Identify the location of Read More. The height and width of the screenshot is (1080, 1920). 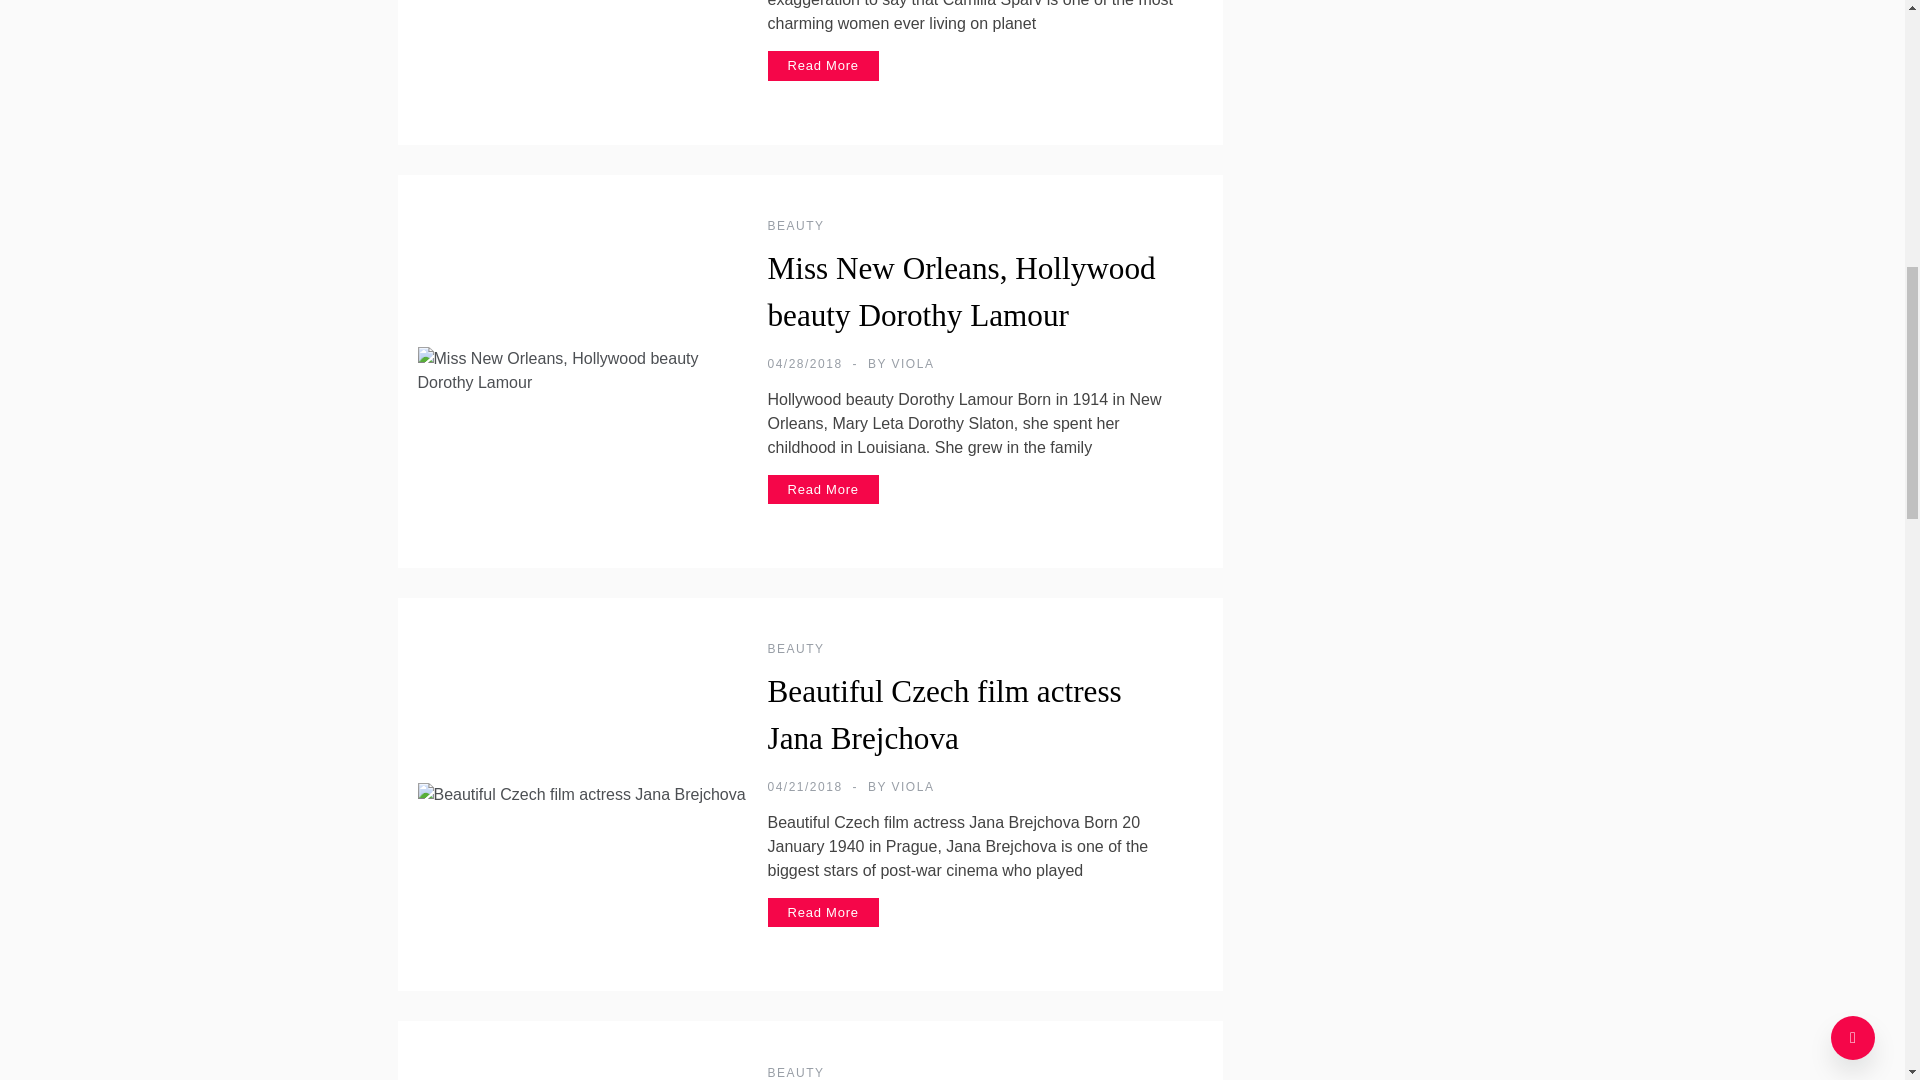
(824, 490).